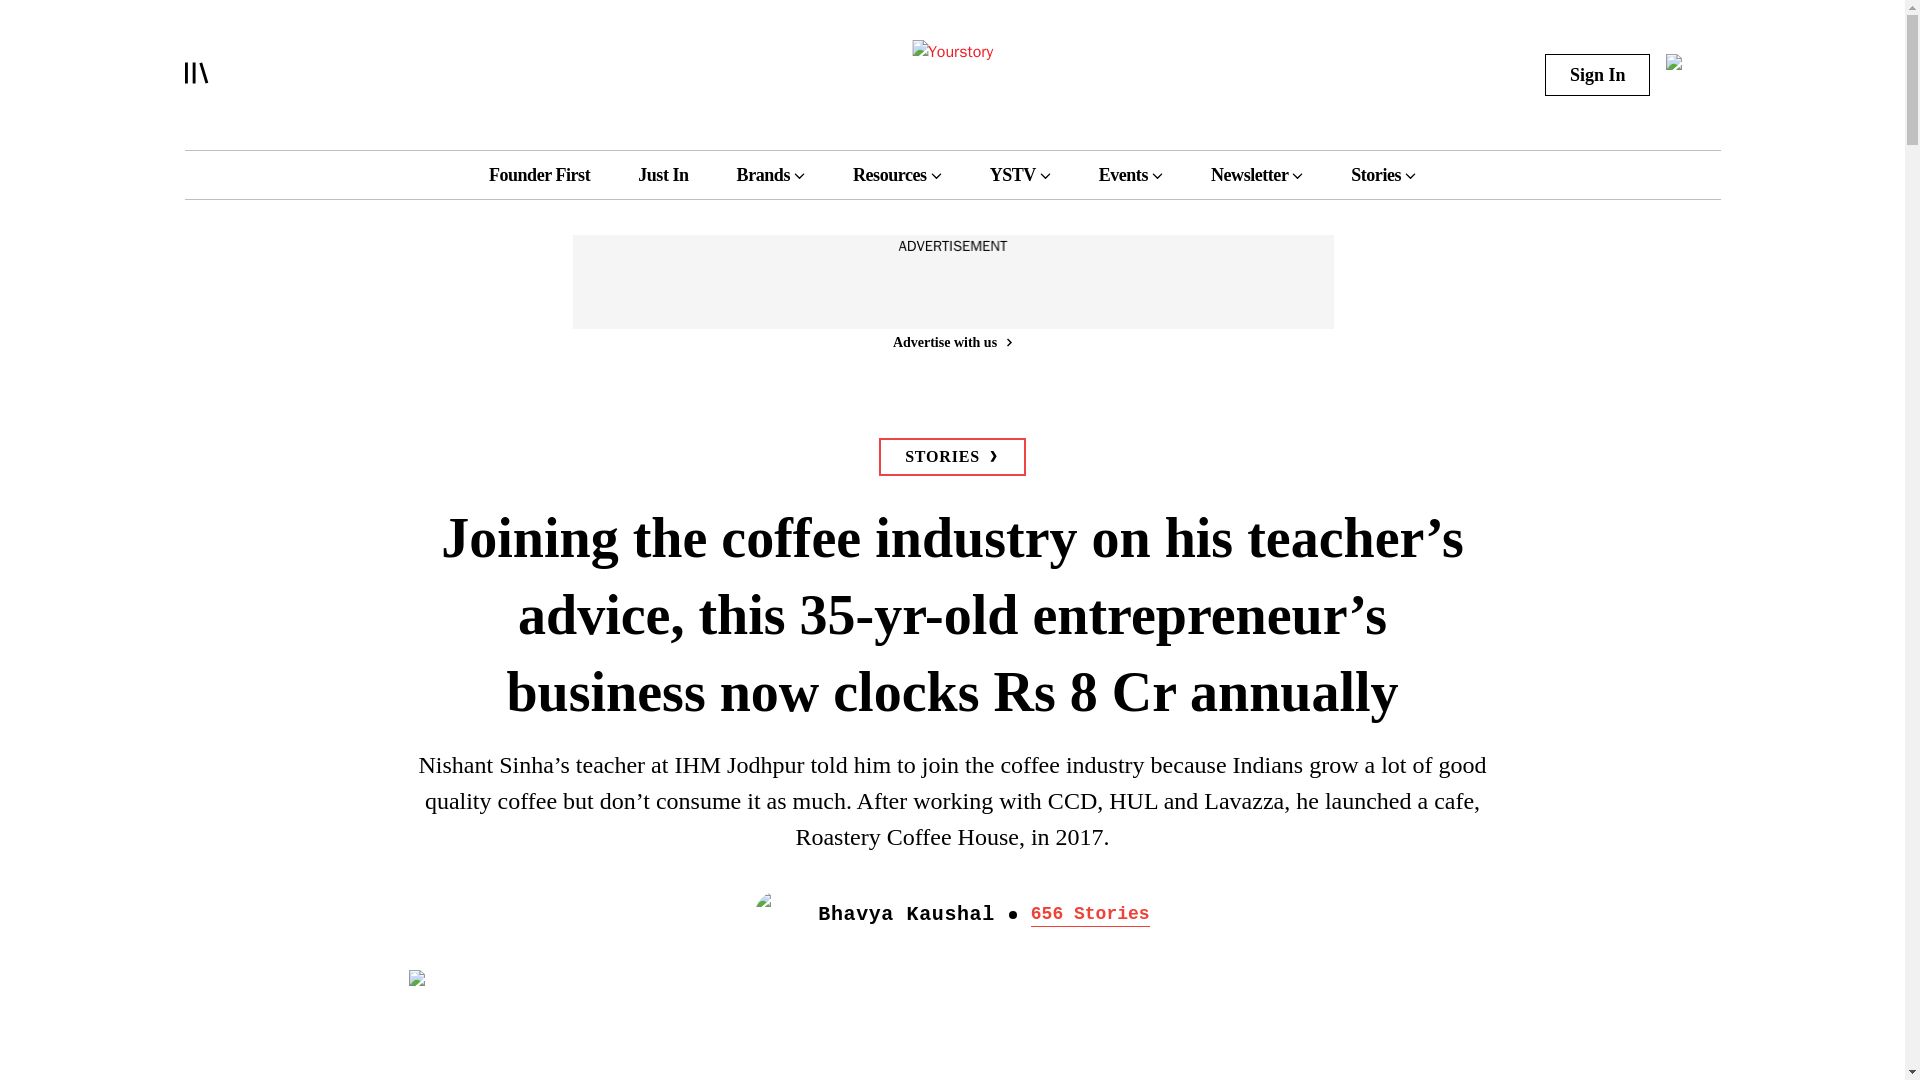  What do you see at coordinates (1090, 913) in the screenshot?
I see `656 Stories` at bounding box center [1090, 913].